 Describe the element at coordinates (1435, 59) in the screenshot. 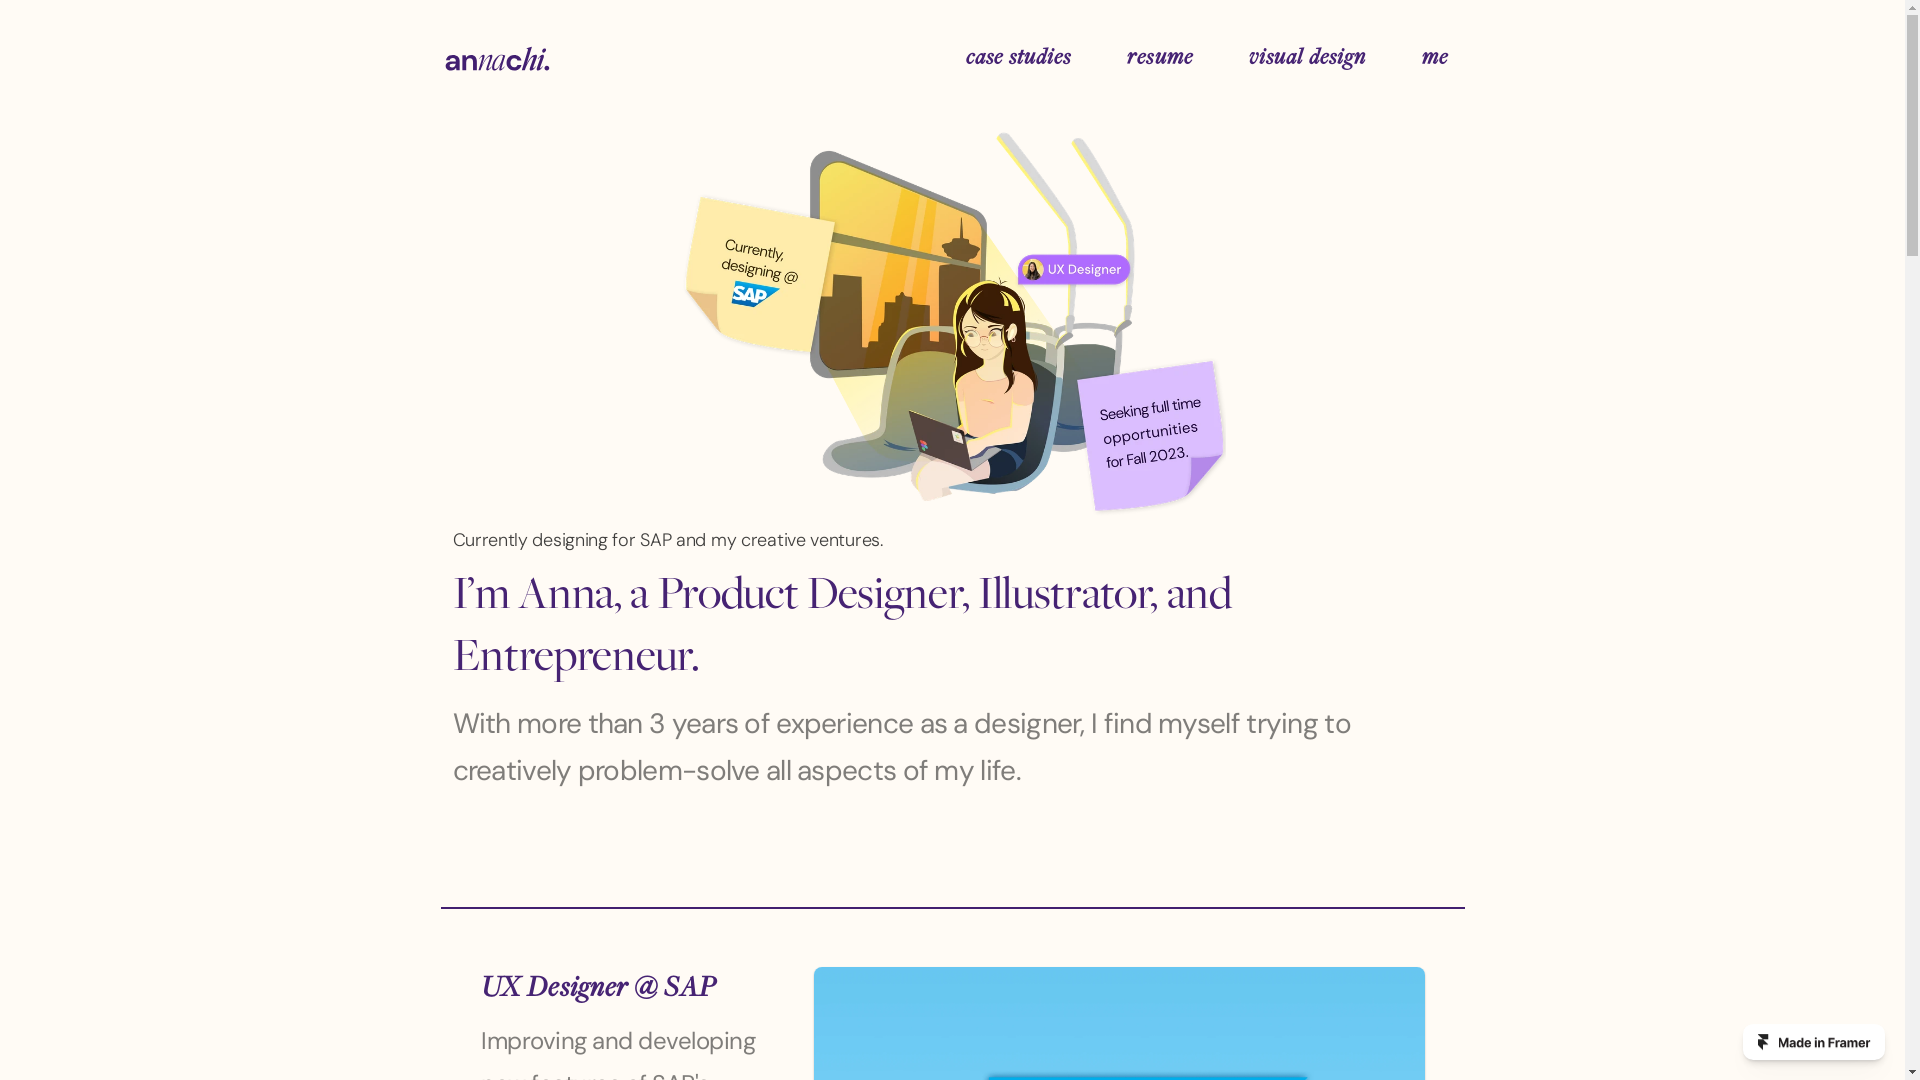

I see `me` at that location.